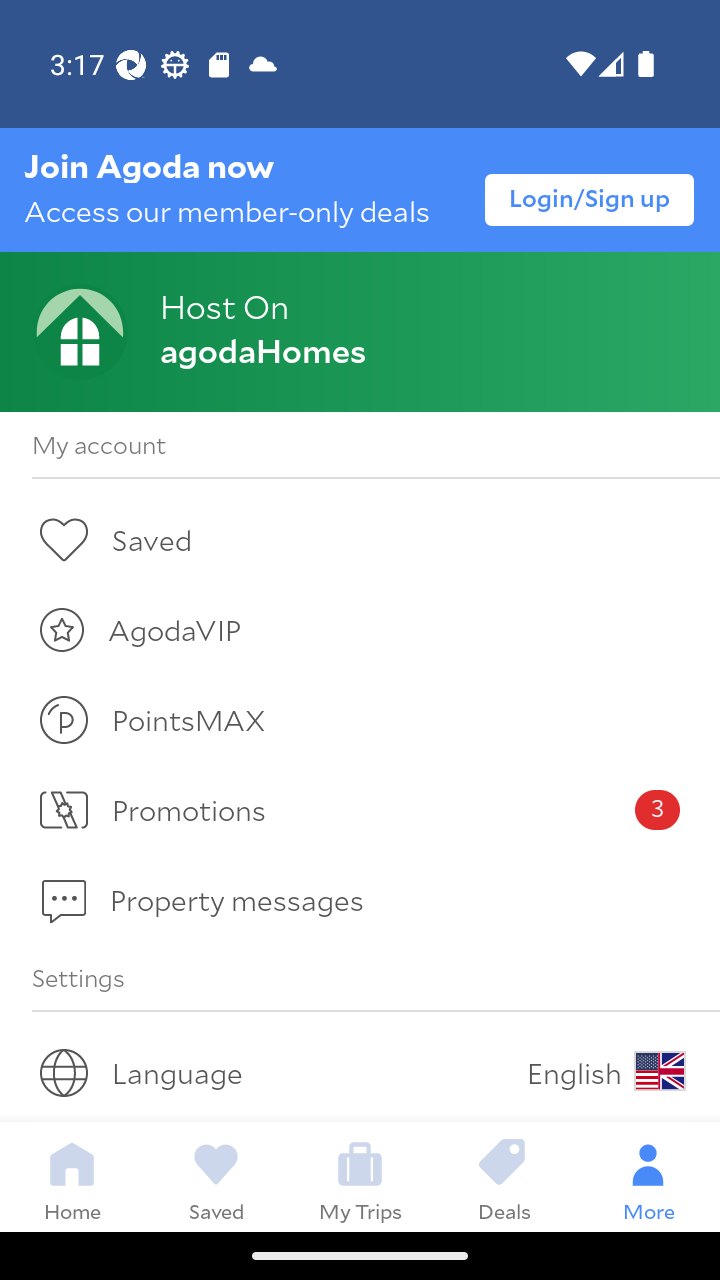  I want to click on Home, so click(72, 1176).